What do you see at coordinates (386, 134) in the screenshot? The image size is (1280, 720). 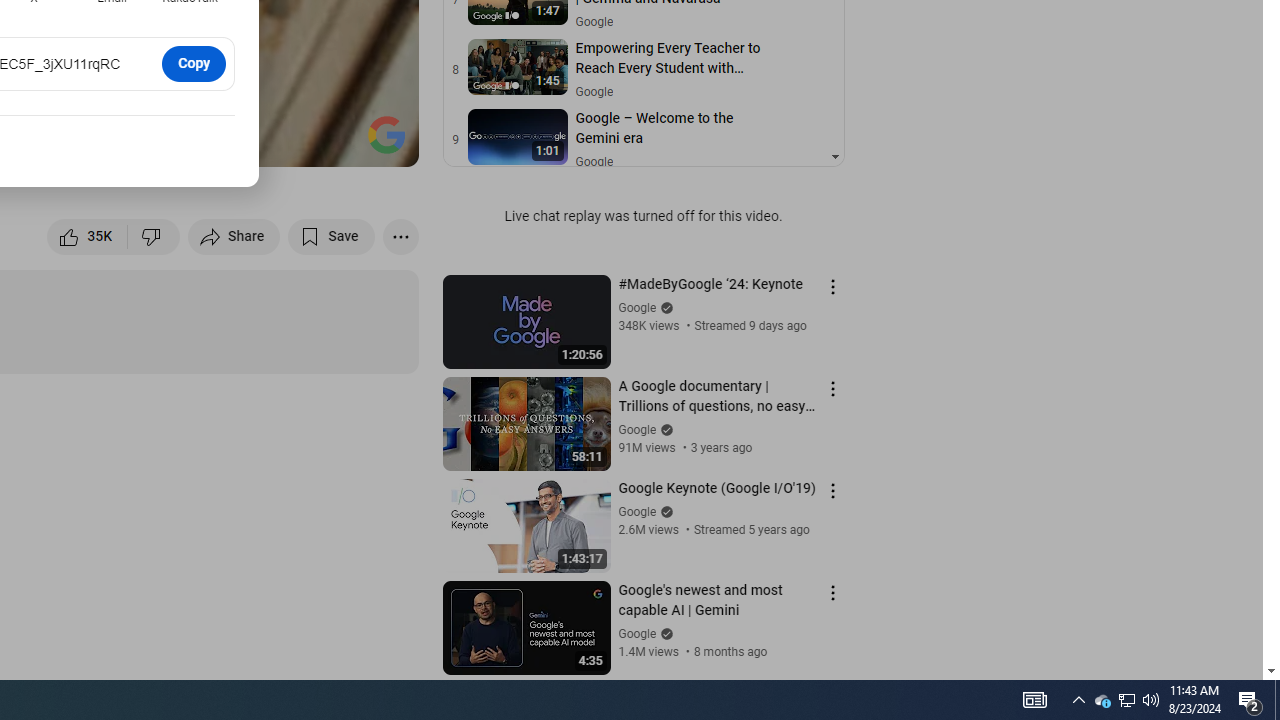 I see `Channel watermark` at bounding box center [386, 134].